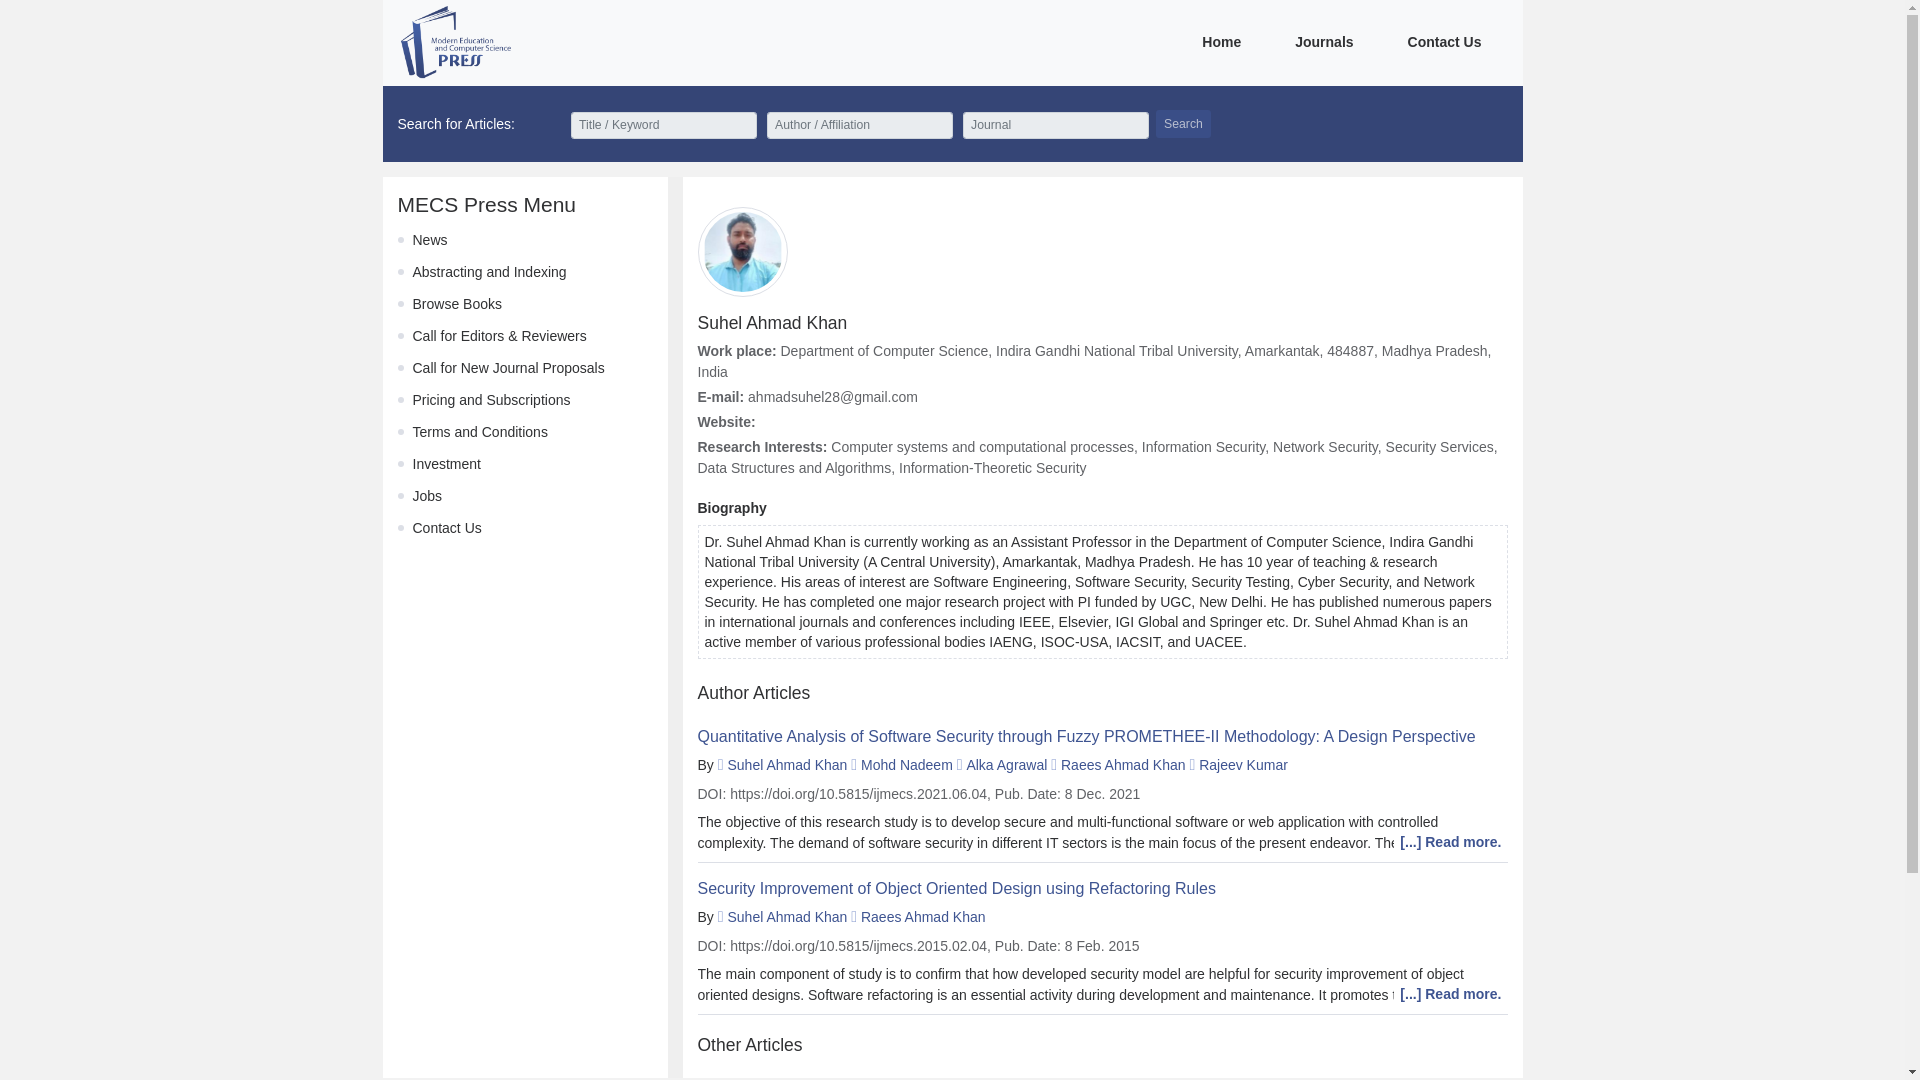  What do you see at coordinates (1183, 124) in the screenshot?
I see `Search` at bounding box center [1183, 124].